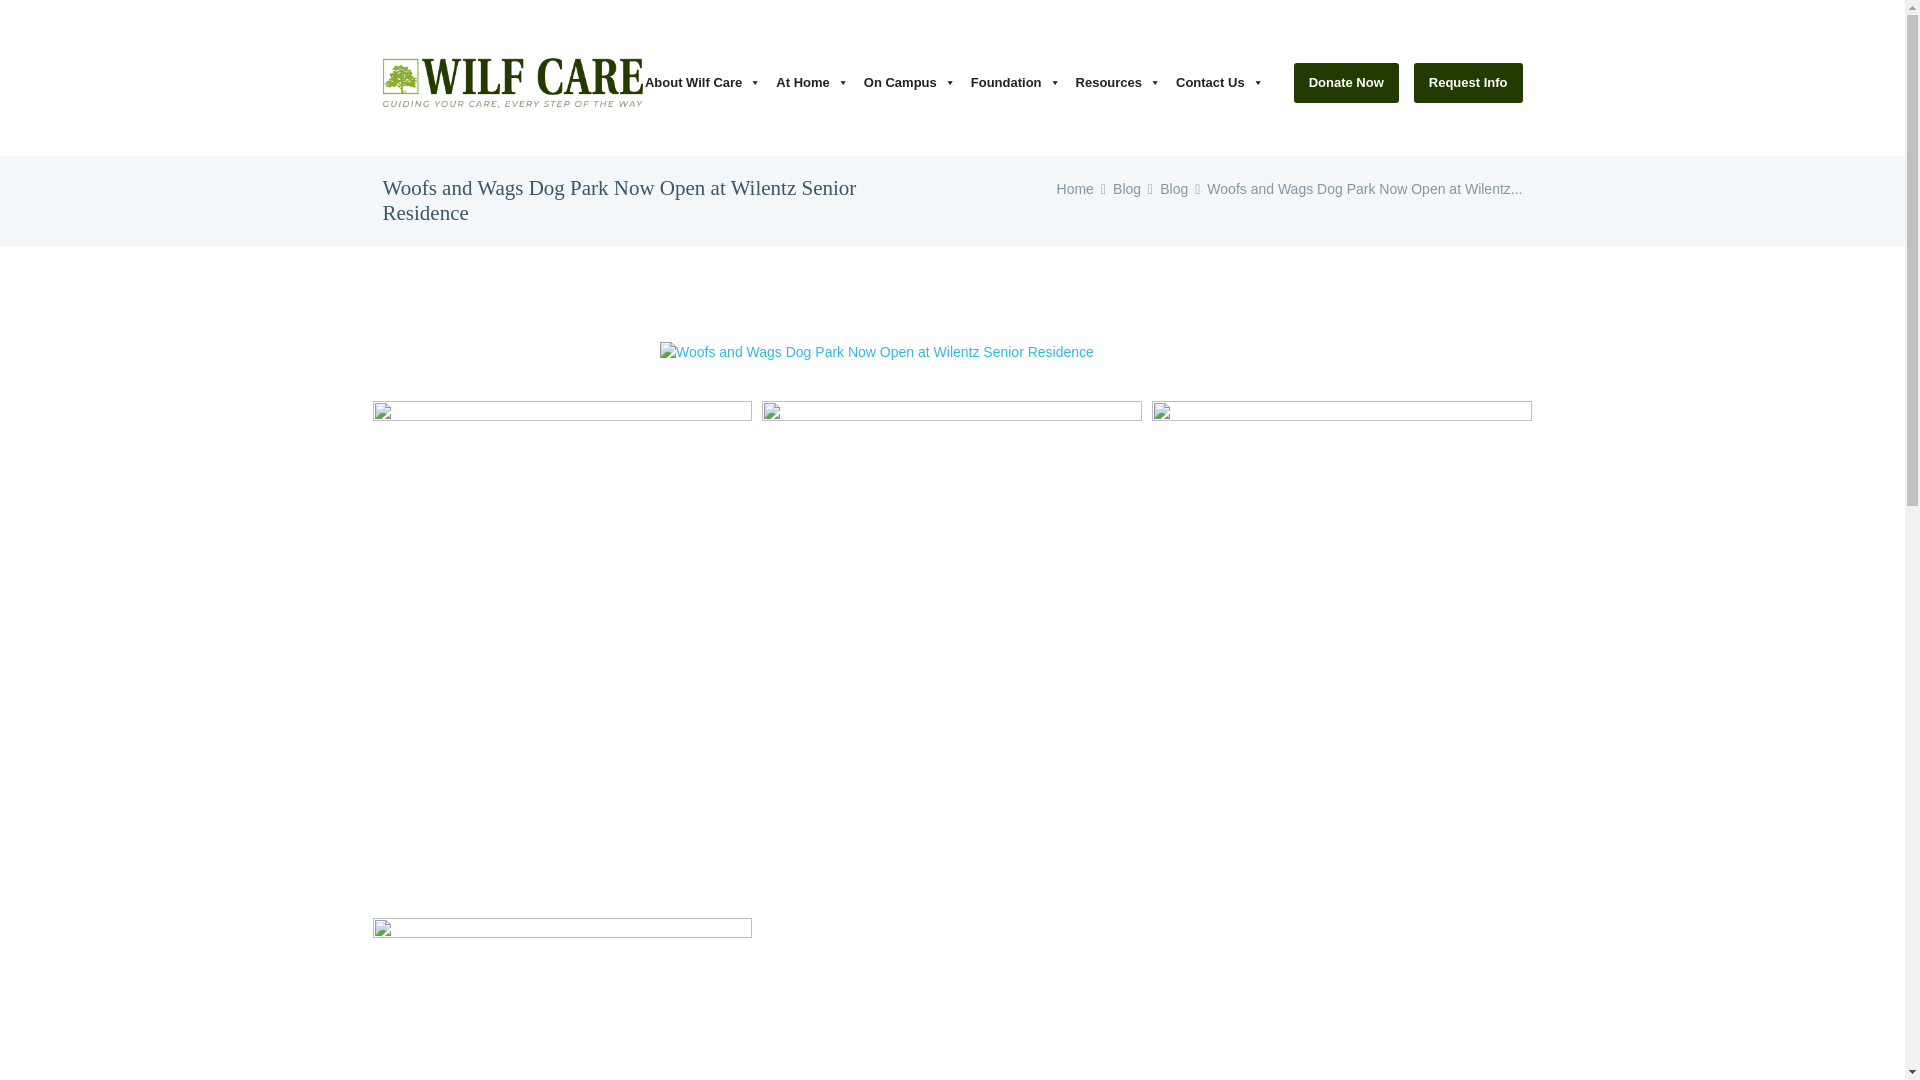  What do you see at coordinates (918, 82) in the screenshot?
I see `On Campus` at bounding box center [918, 82].